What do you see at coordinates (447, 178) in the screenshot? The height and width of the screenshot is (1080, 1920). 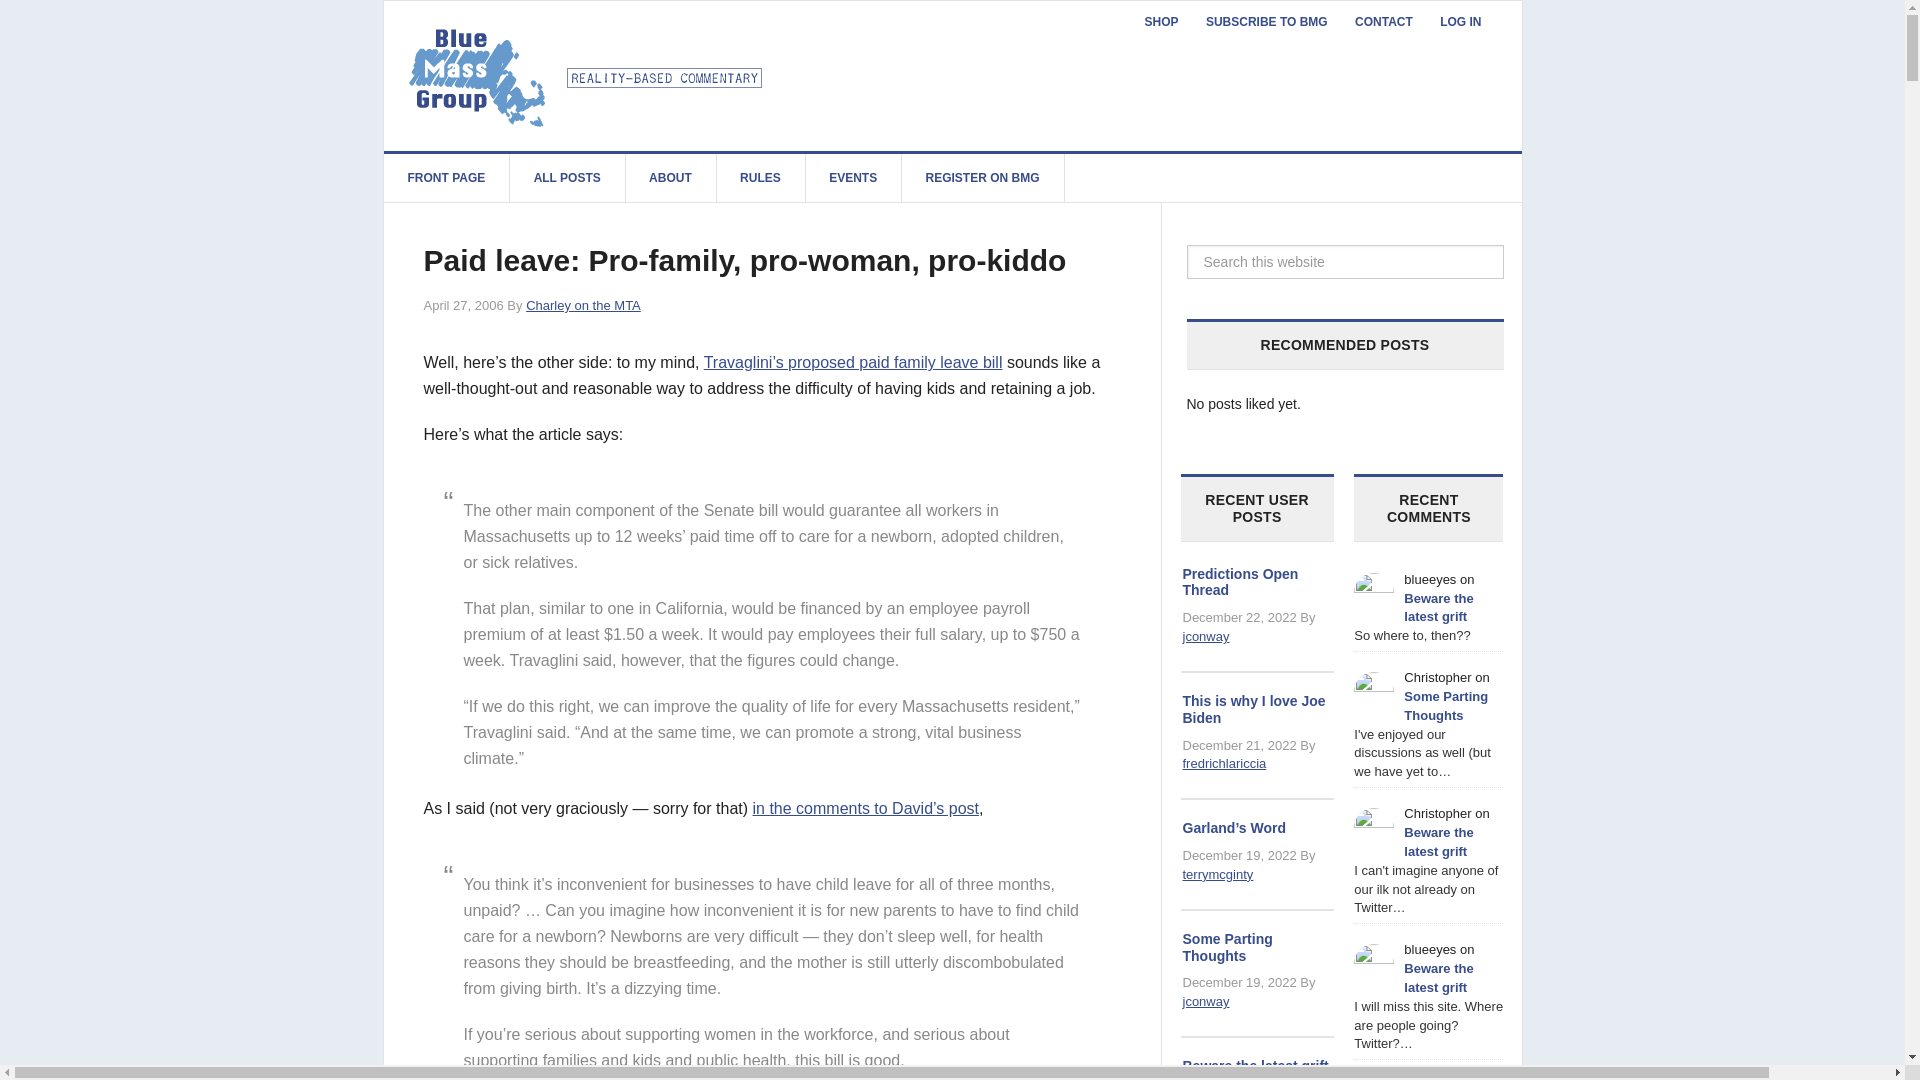 I see `FRONT PAGE` at bounding box center [447, 178].